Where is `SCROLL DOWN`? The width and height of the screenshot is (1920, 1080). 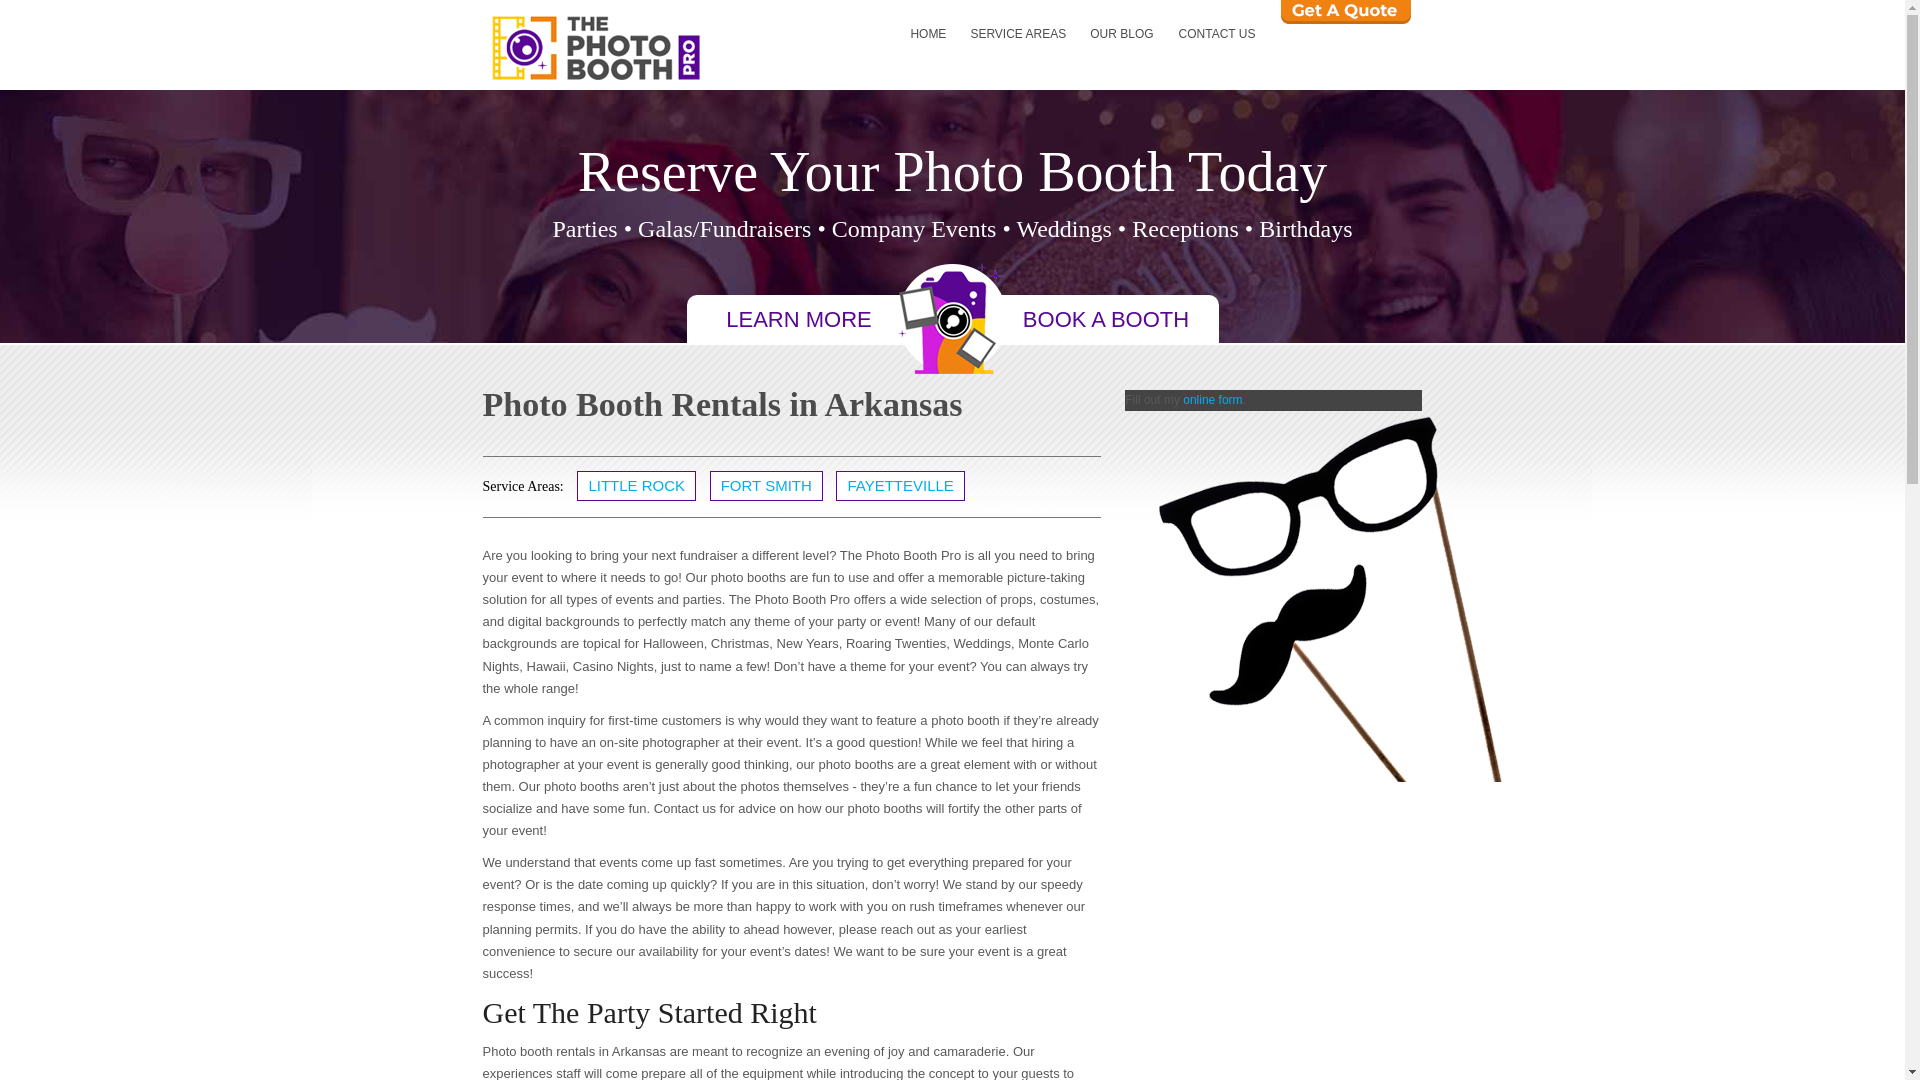 SCROLL DOWN is located at coordinates (952, 318).